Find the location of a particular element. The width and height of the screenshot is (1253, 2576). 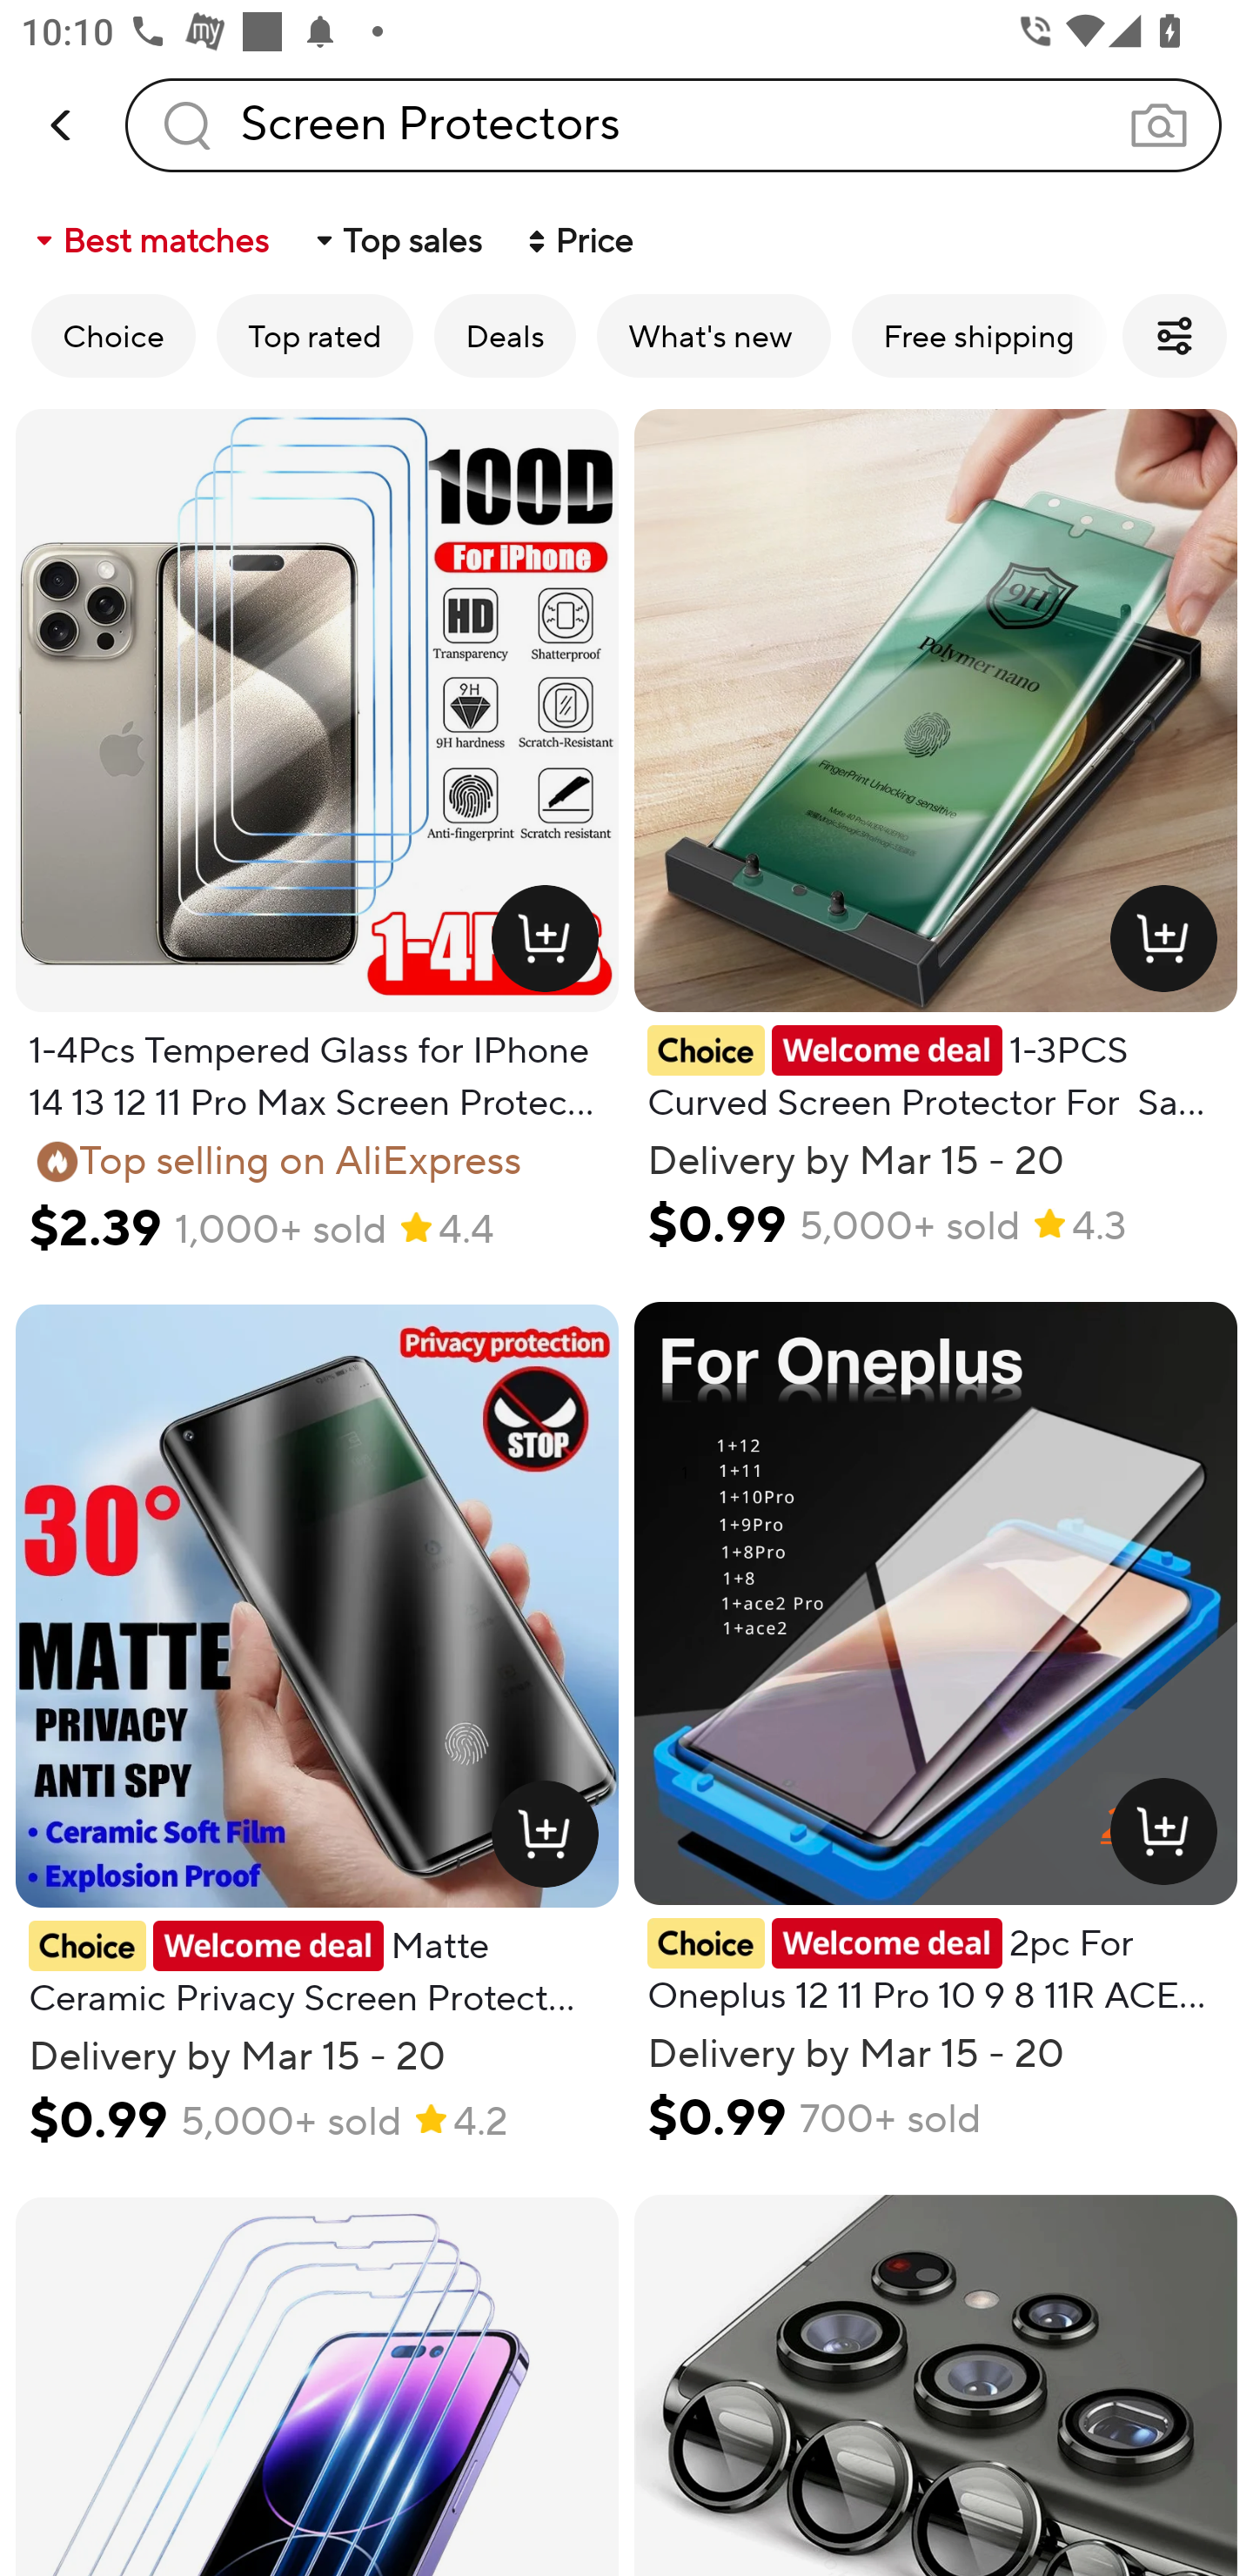

Best matches is located at coordinates (150, 240).